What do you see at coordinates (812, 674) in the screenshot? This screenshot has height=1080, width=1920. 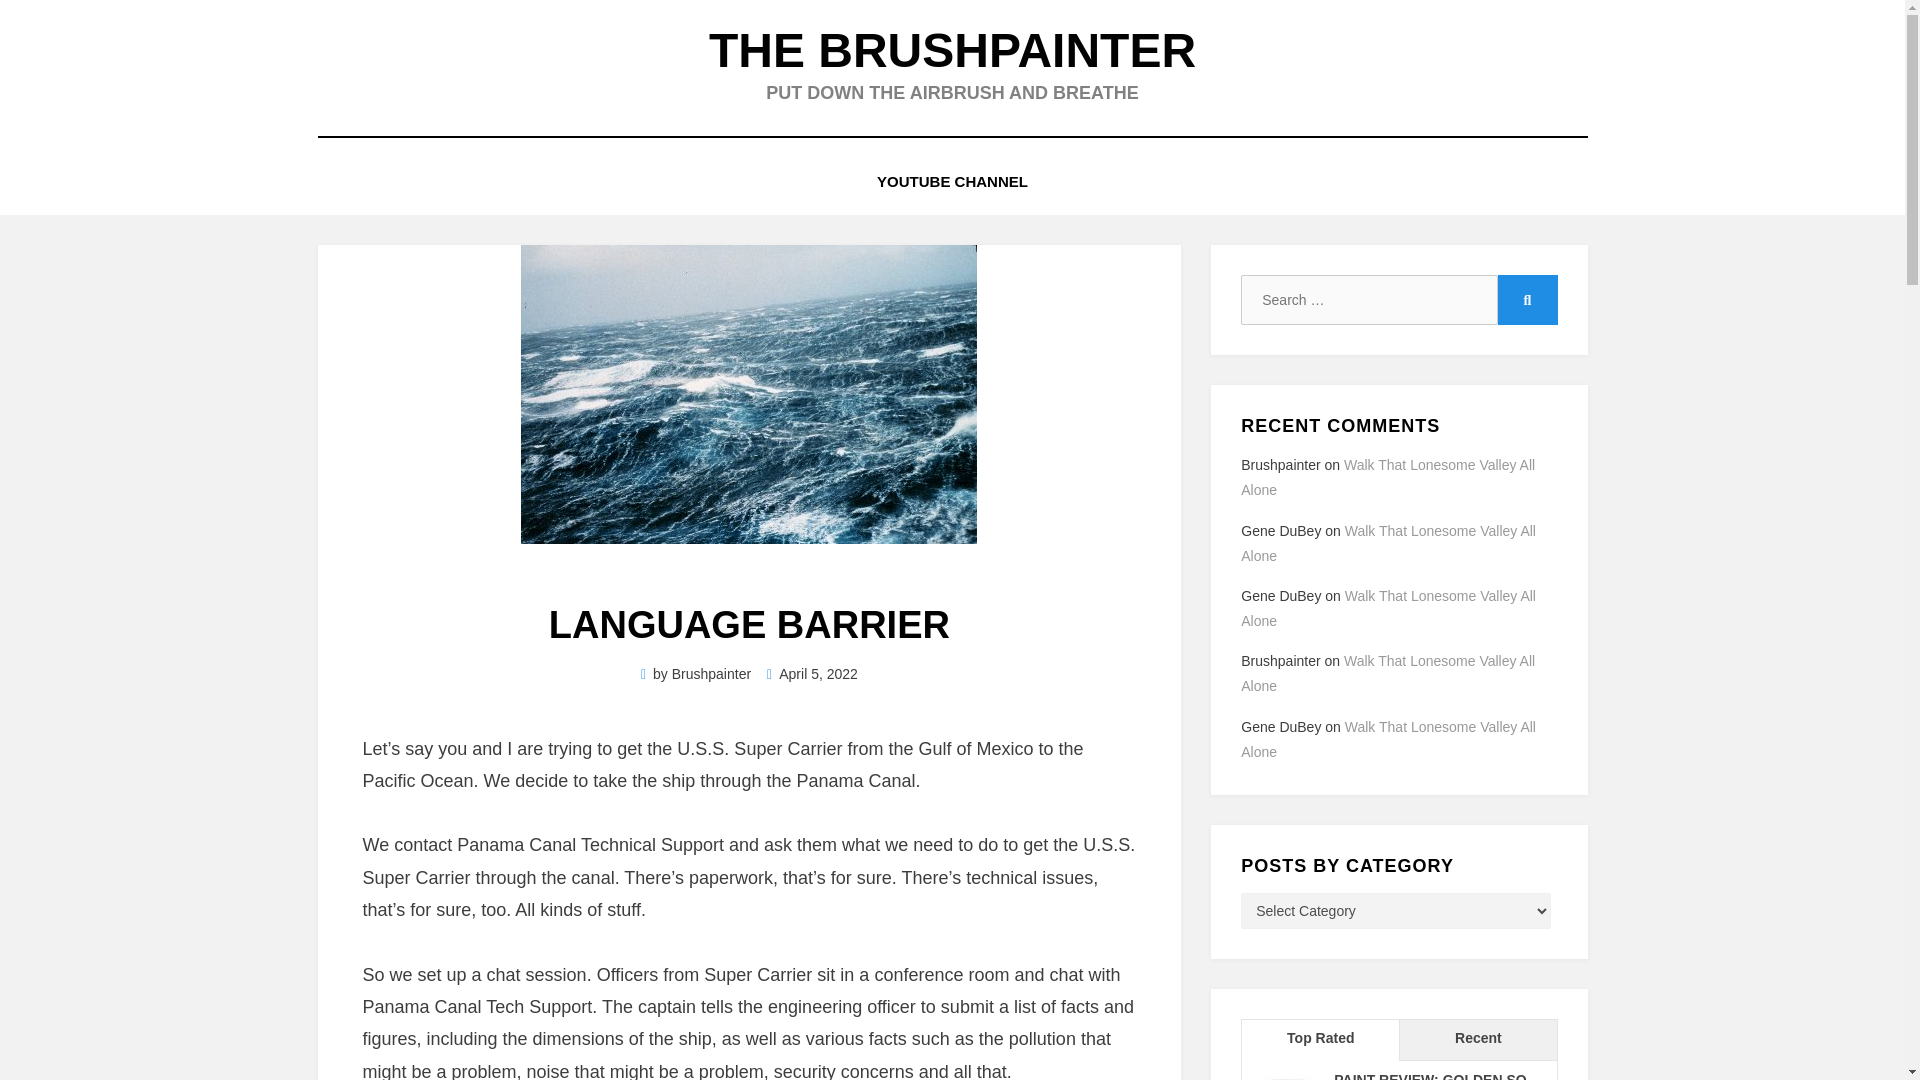 I see `April 5, 2022` at bounding box center [812, 674].